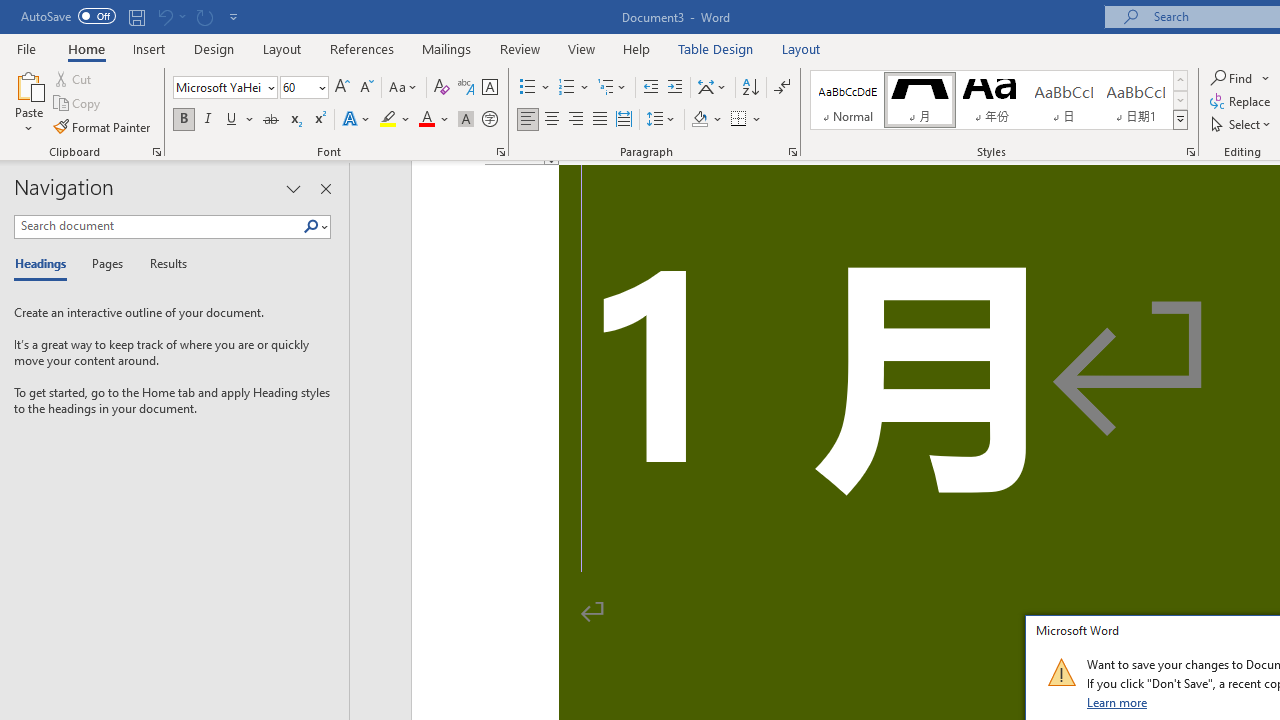  I want to click on Bullets, so click(536, 88).